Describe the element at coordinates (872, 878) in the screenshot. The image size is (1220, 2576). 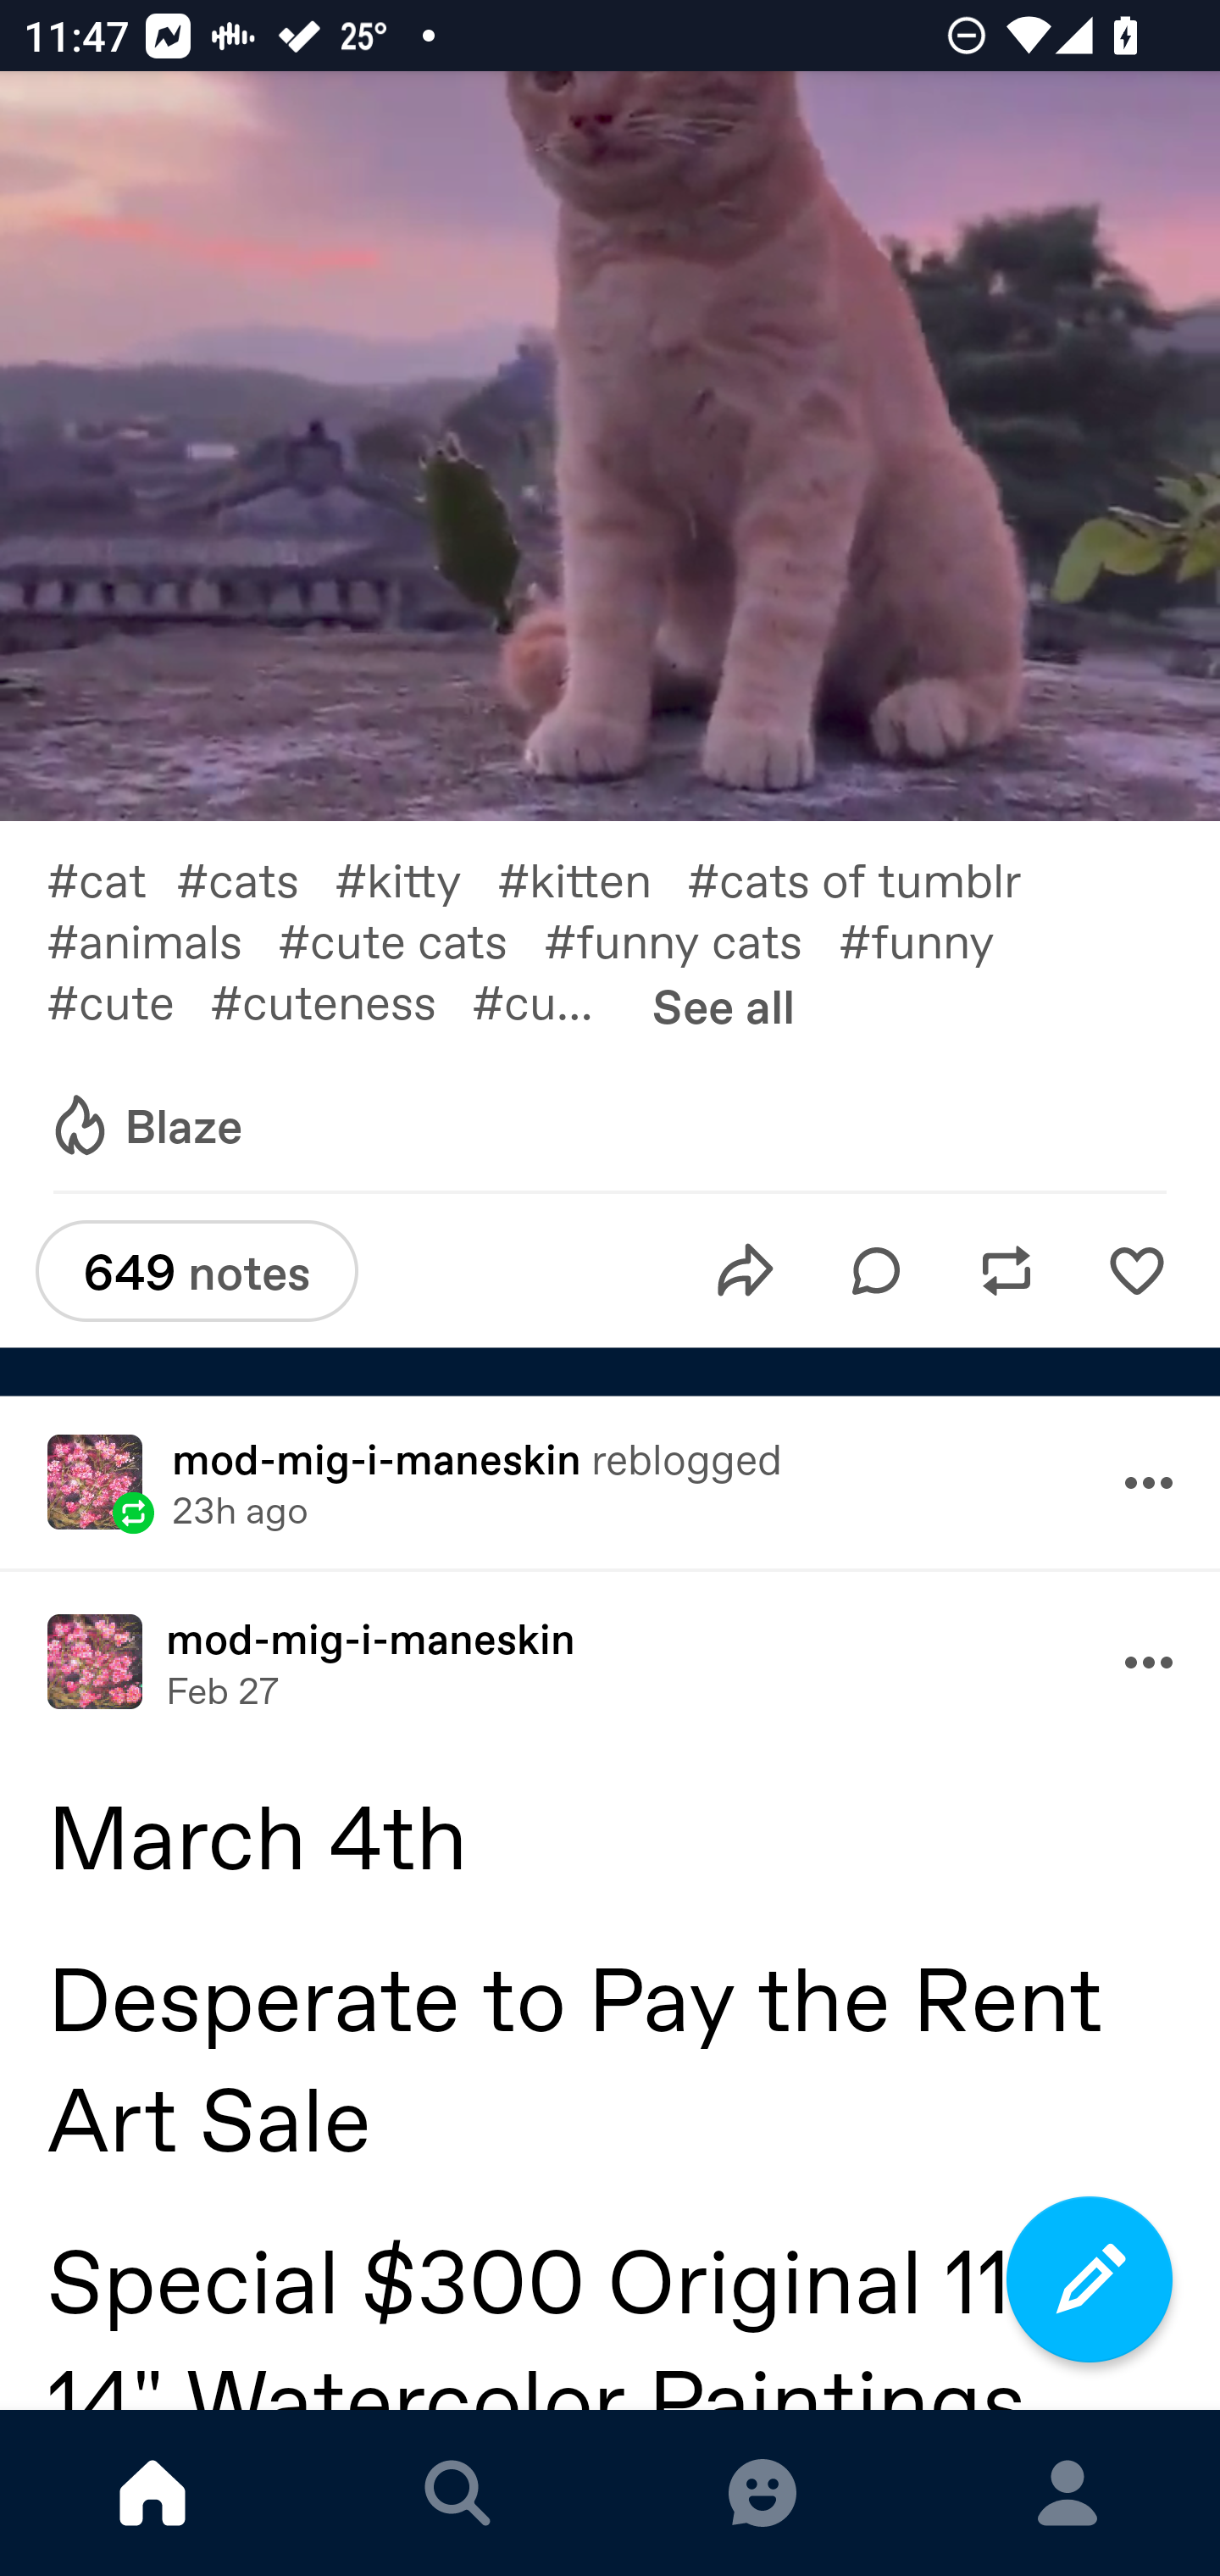
I see `#cats of tumblr` at that location.